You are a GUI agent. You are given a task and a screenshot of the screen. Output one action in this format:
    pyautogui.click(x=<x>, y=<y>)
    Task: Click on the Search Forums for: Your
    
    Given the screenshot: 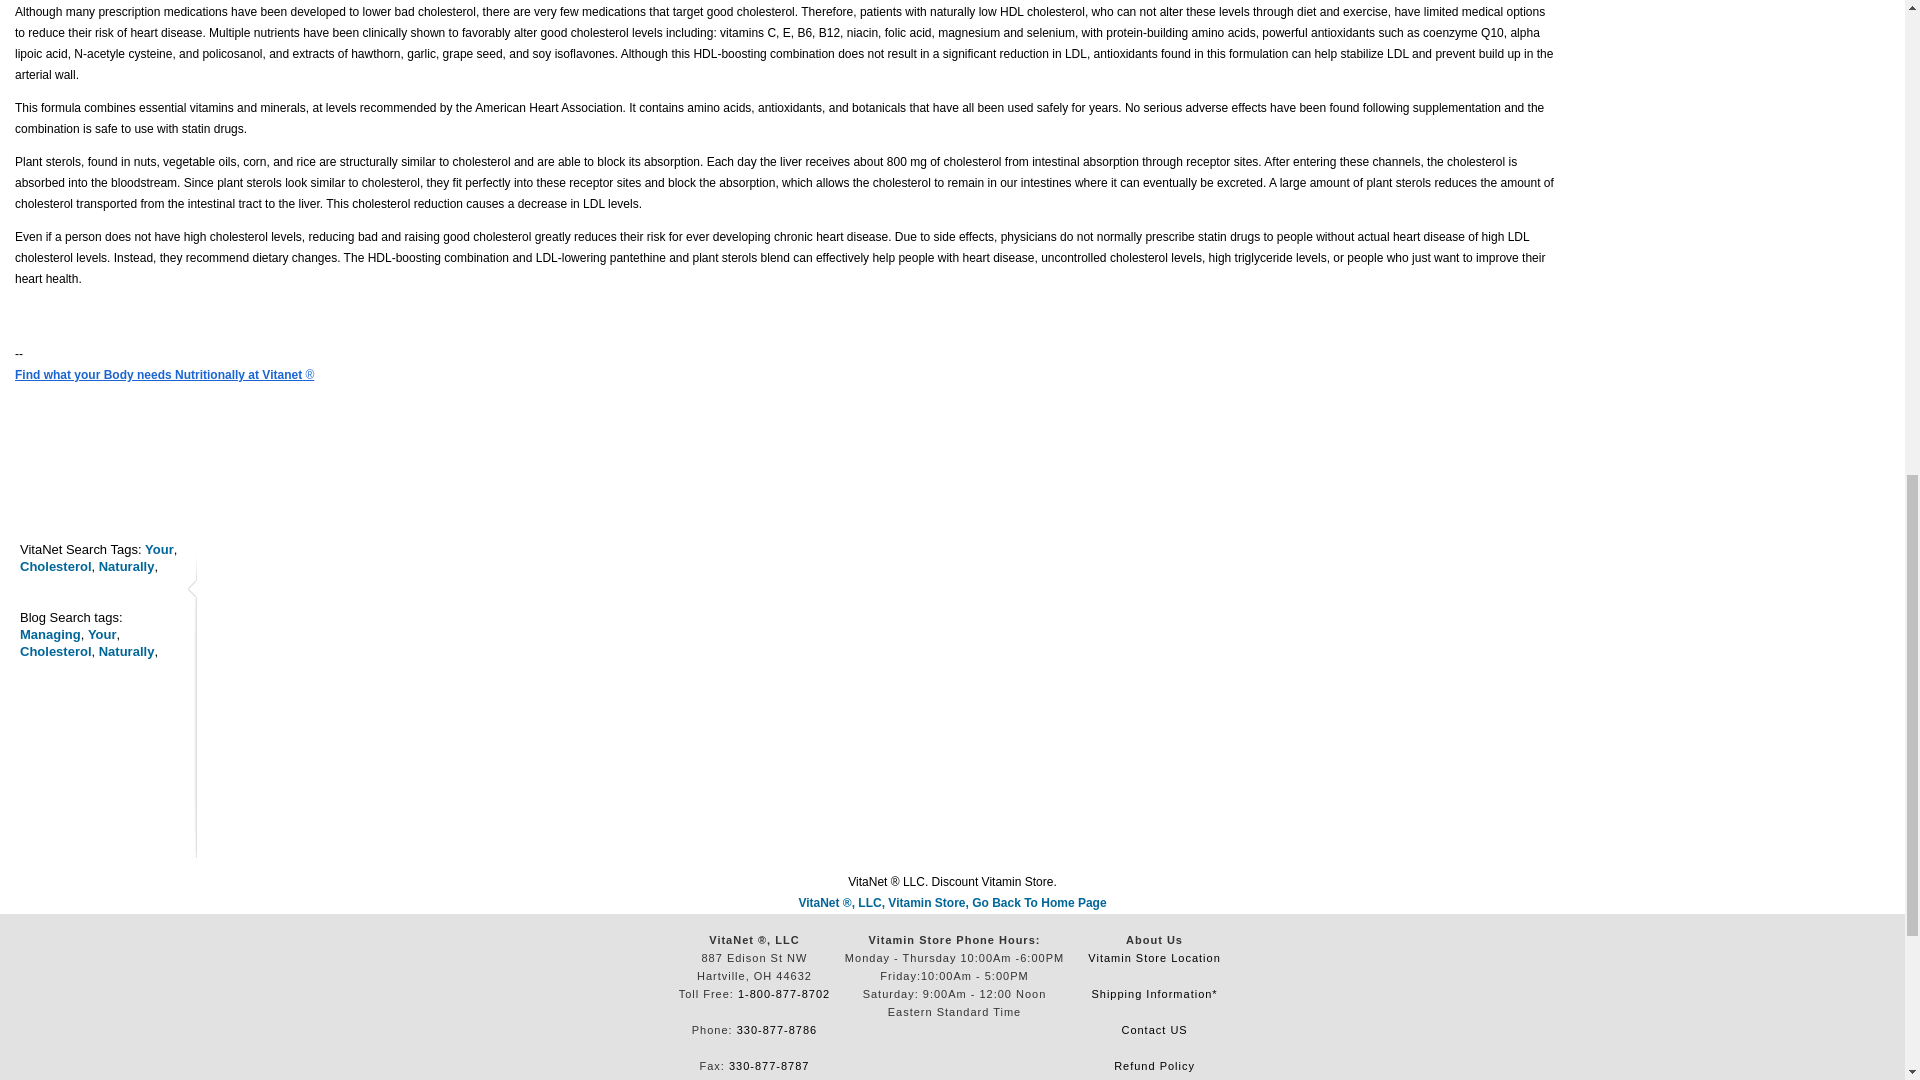 What is the action you would take?
    pyautogui.click(x=102, y=634)
    